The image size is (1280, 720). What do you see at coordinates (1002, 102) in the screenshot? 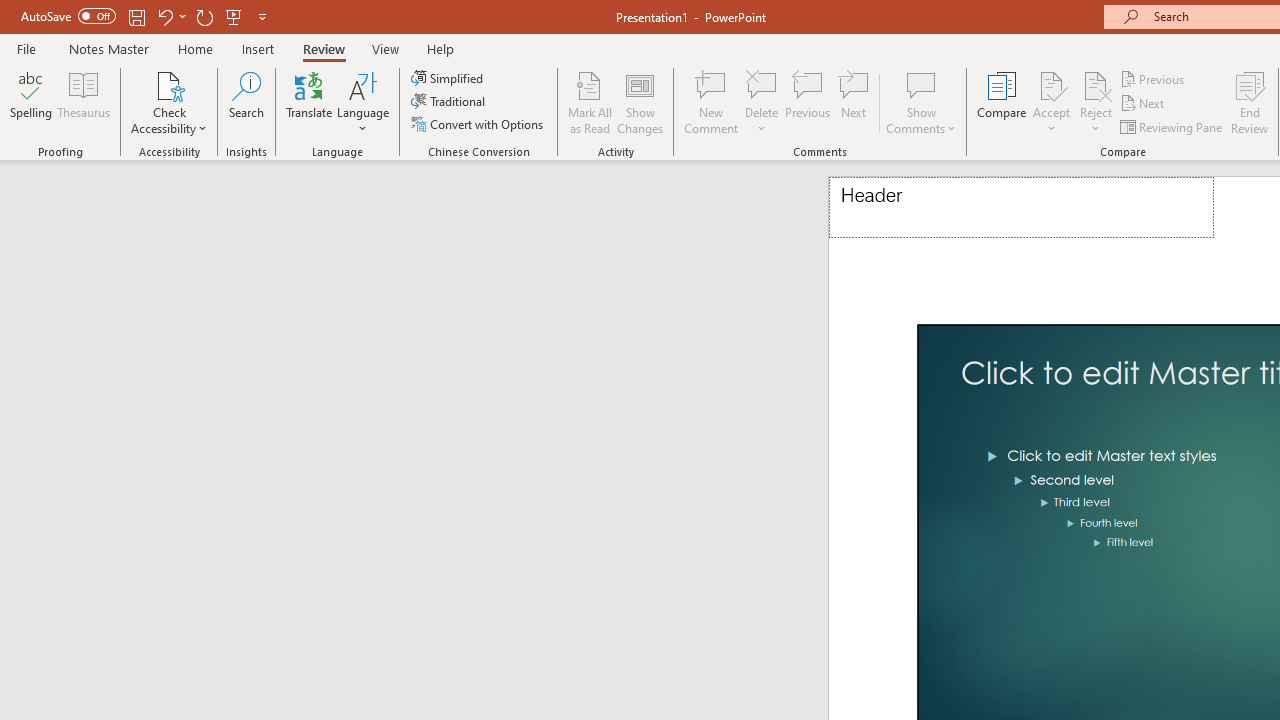
I see `Compare` at bounding box center [1002, 102].